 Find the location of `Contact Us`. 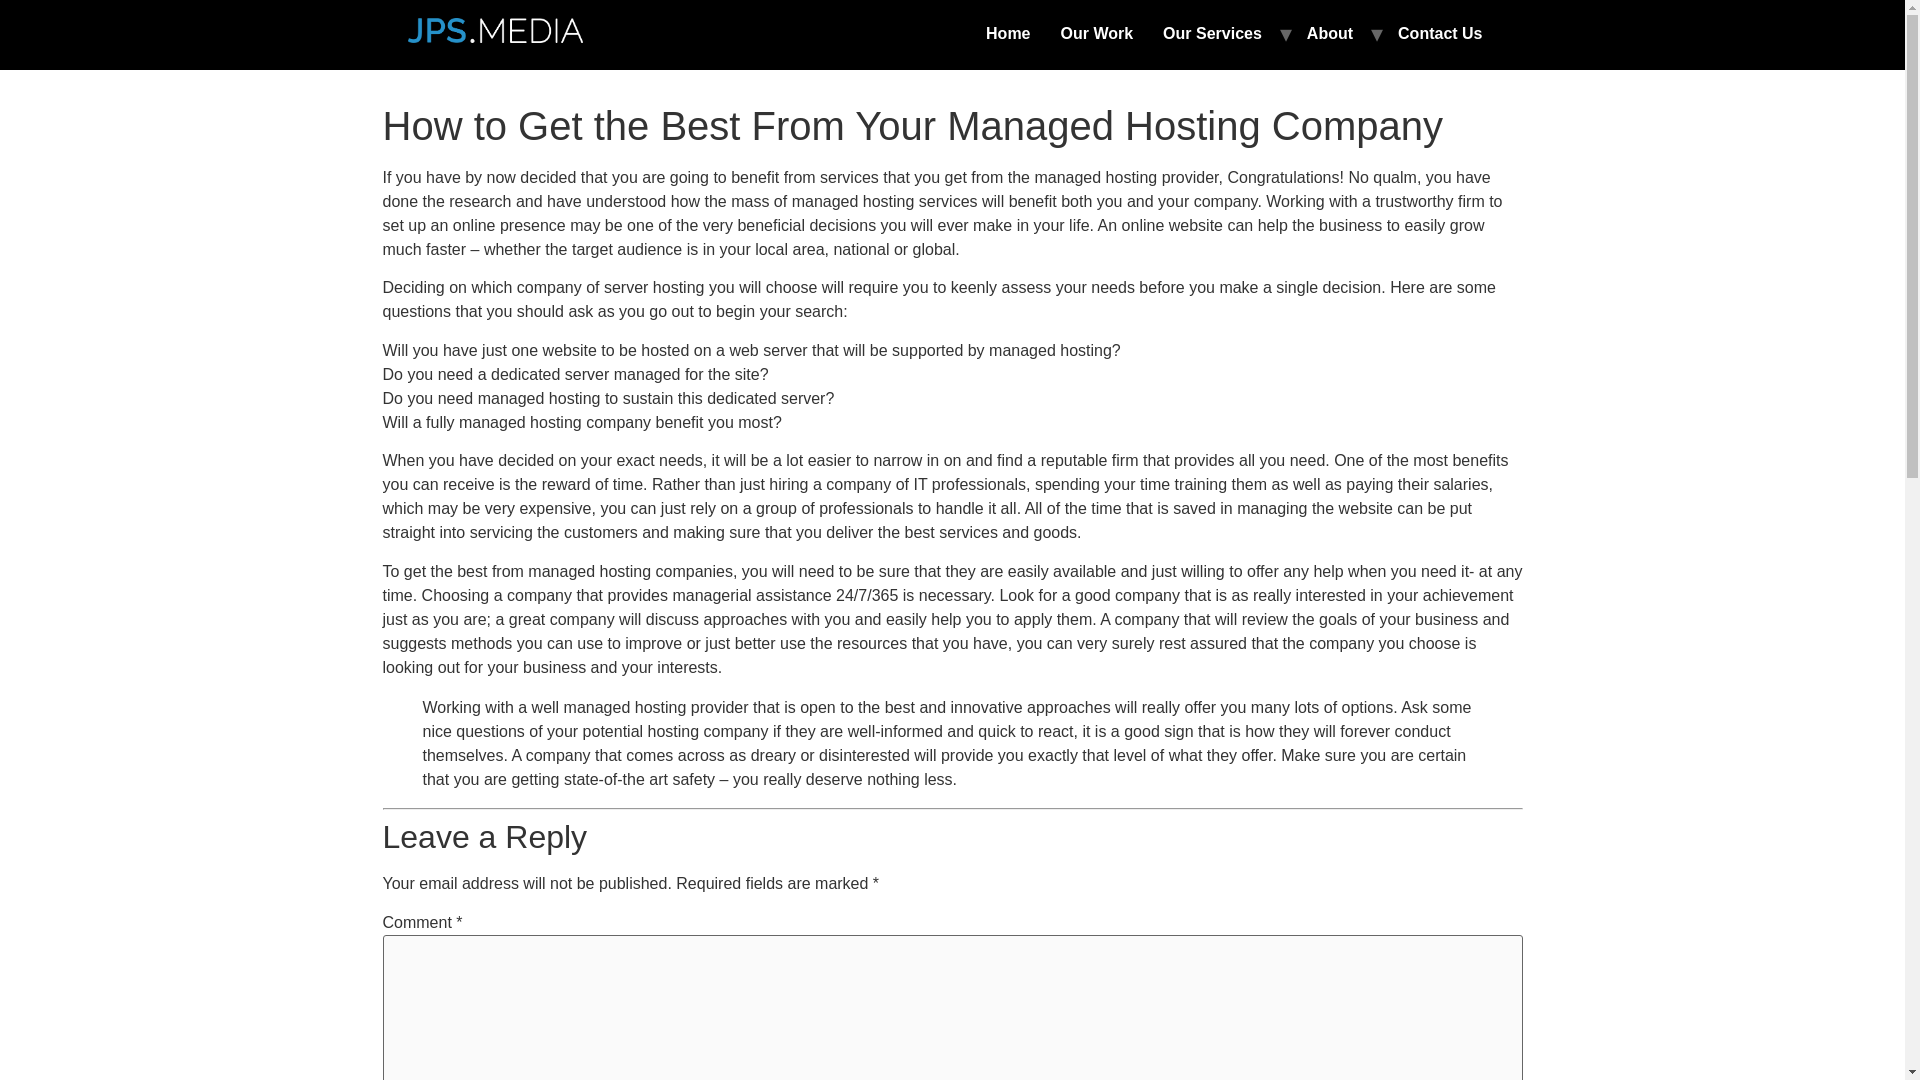

Contact Us is located at coordinates (1440, 34).